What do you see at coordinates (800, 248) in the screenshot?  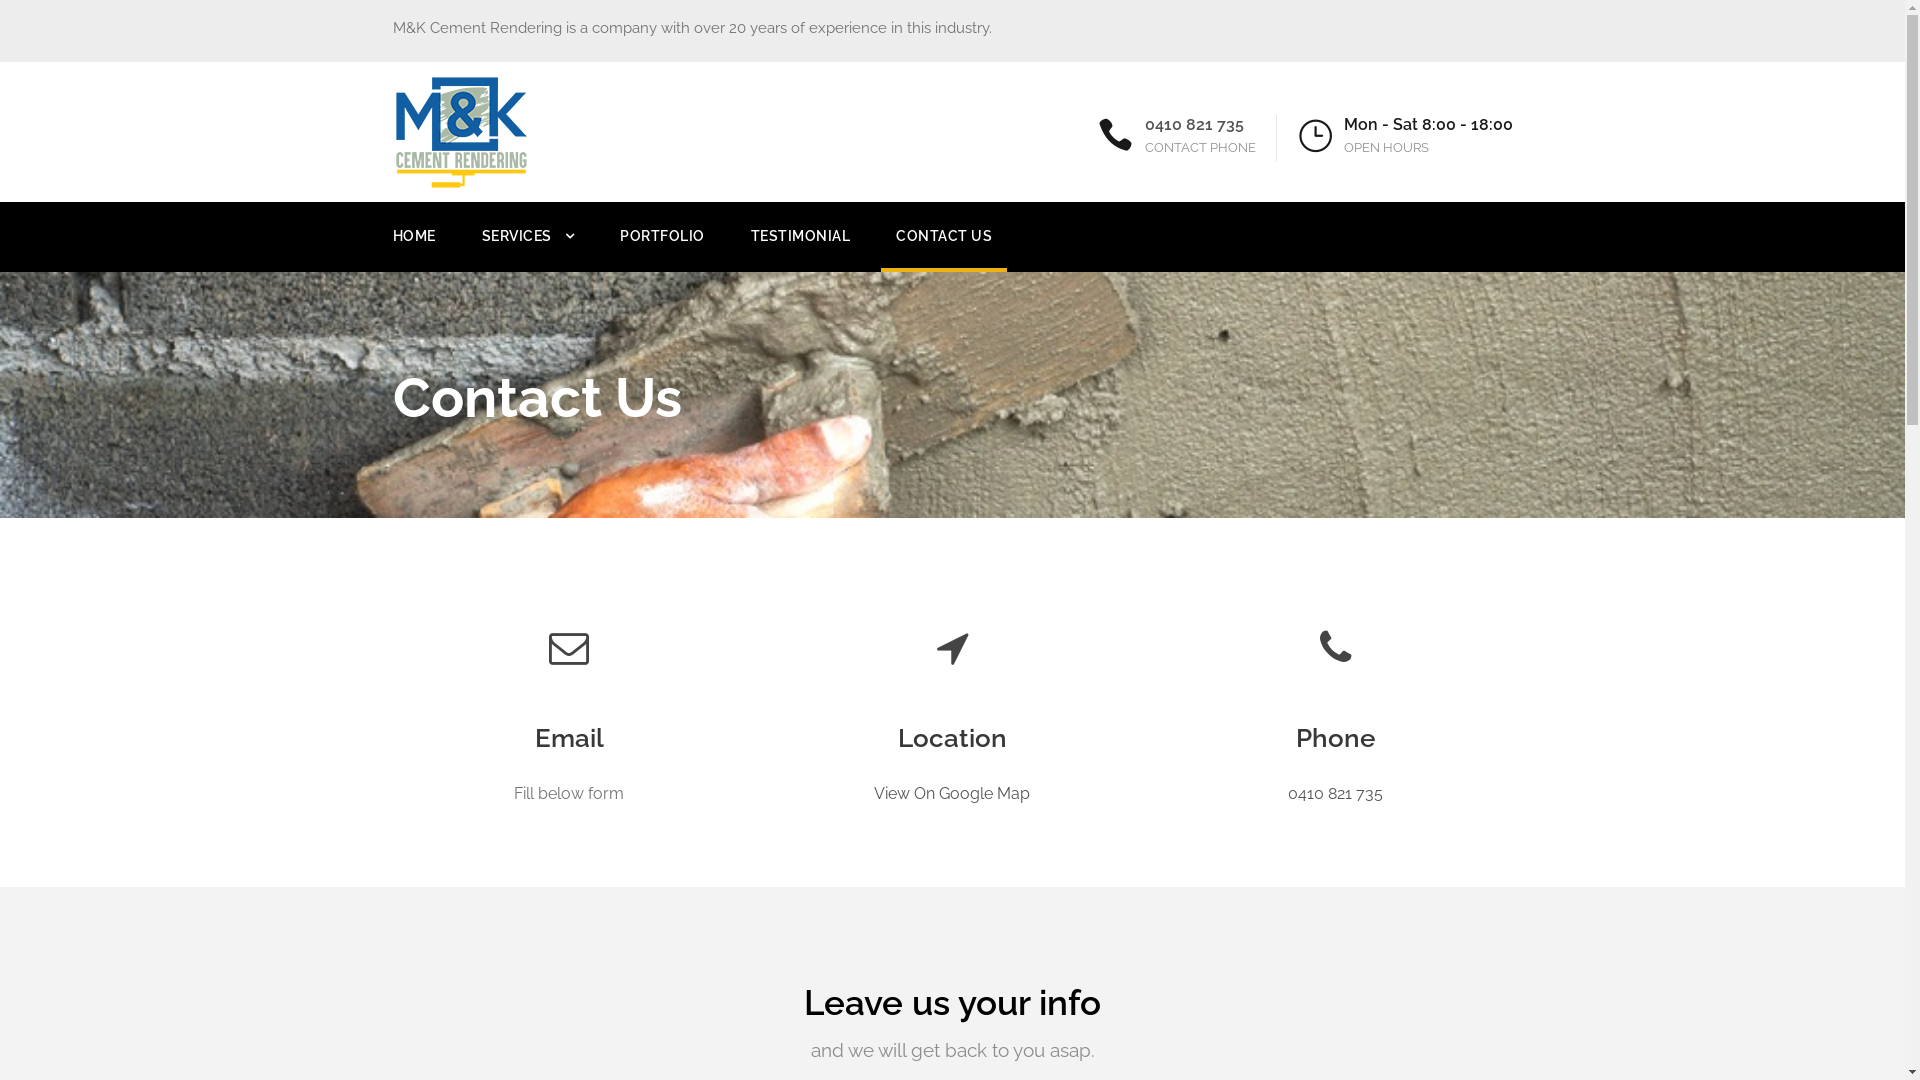 I see `TESTIMONIAL` at bounding box center [800, 248].